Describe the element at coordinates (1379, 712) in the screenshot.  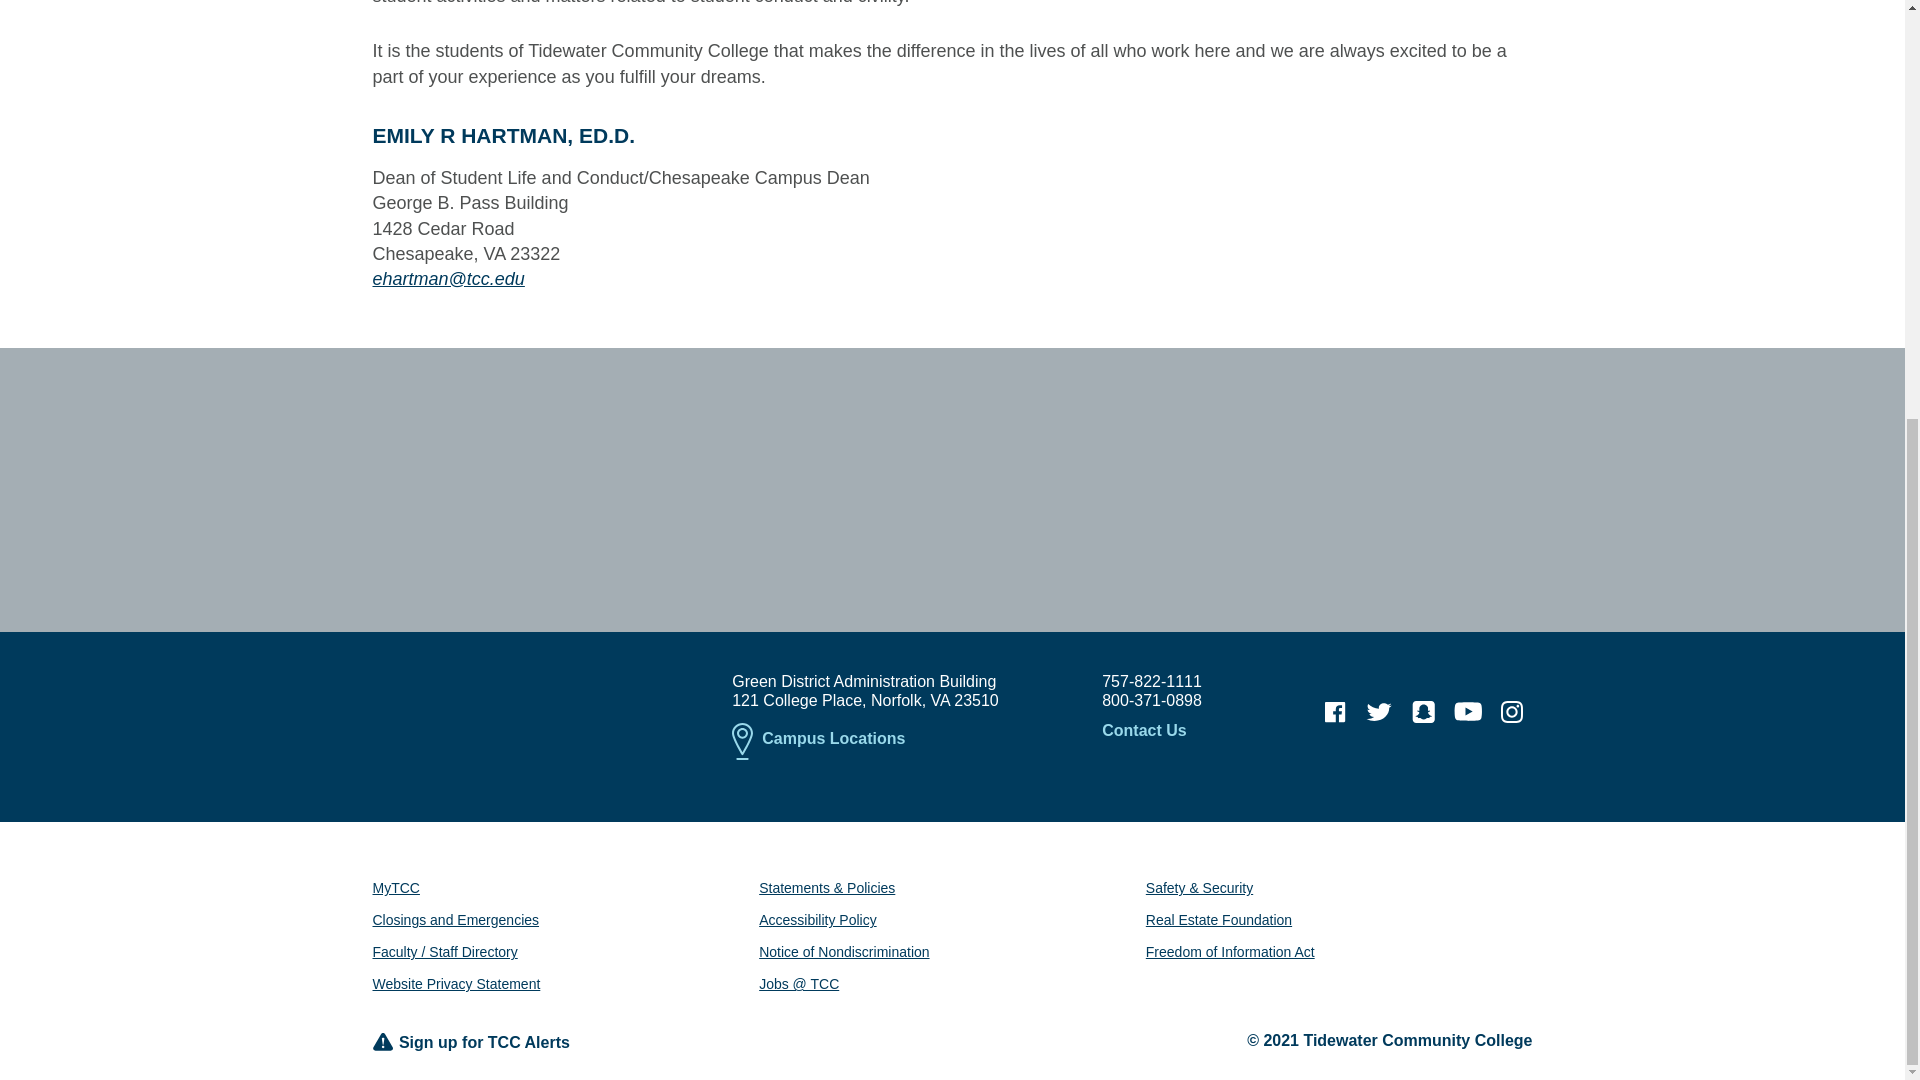
I see `TCC on Twitter` at that location.